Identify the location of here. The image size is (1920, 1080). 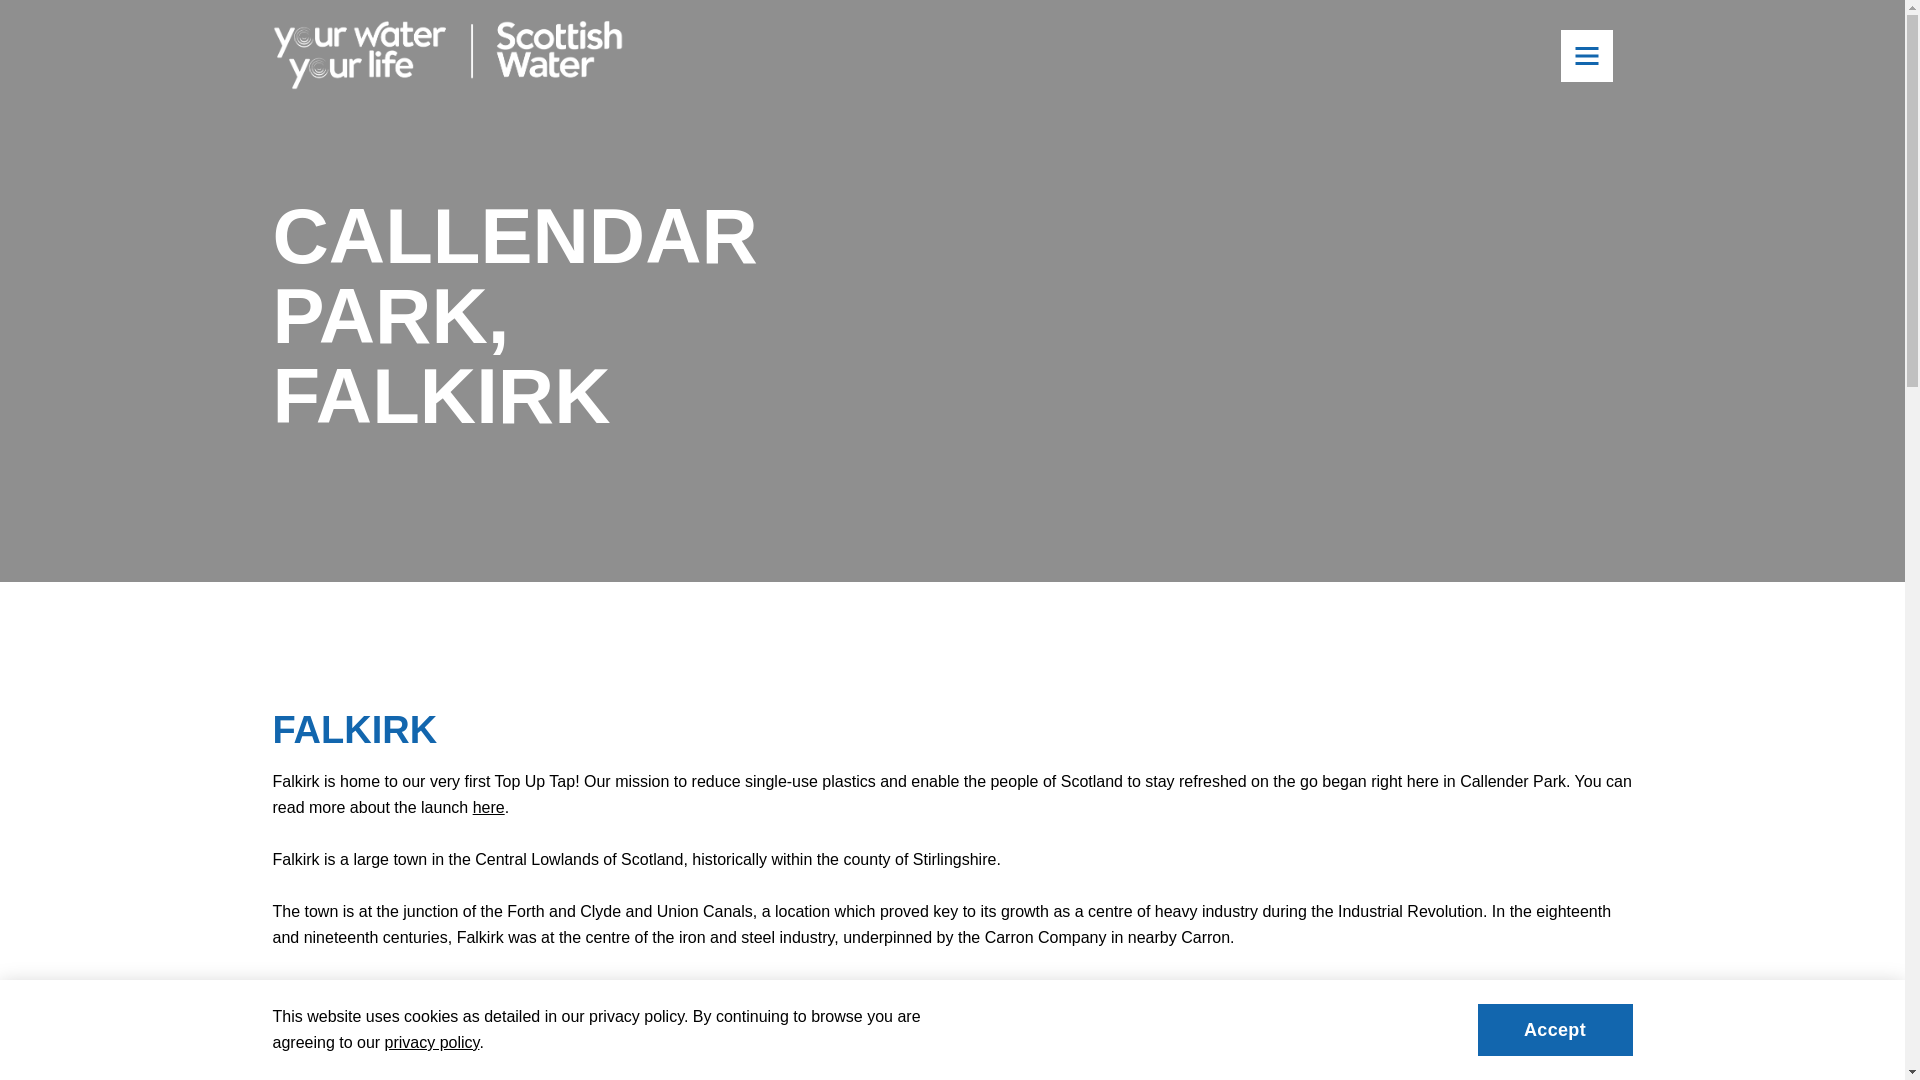
(488, 808).